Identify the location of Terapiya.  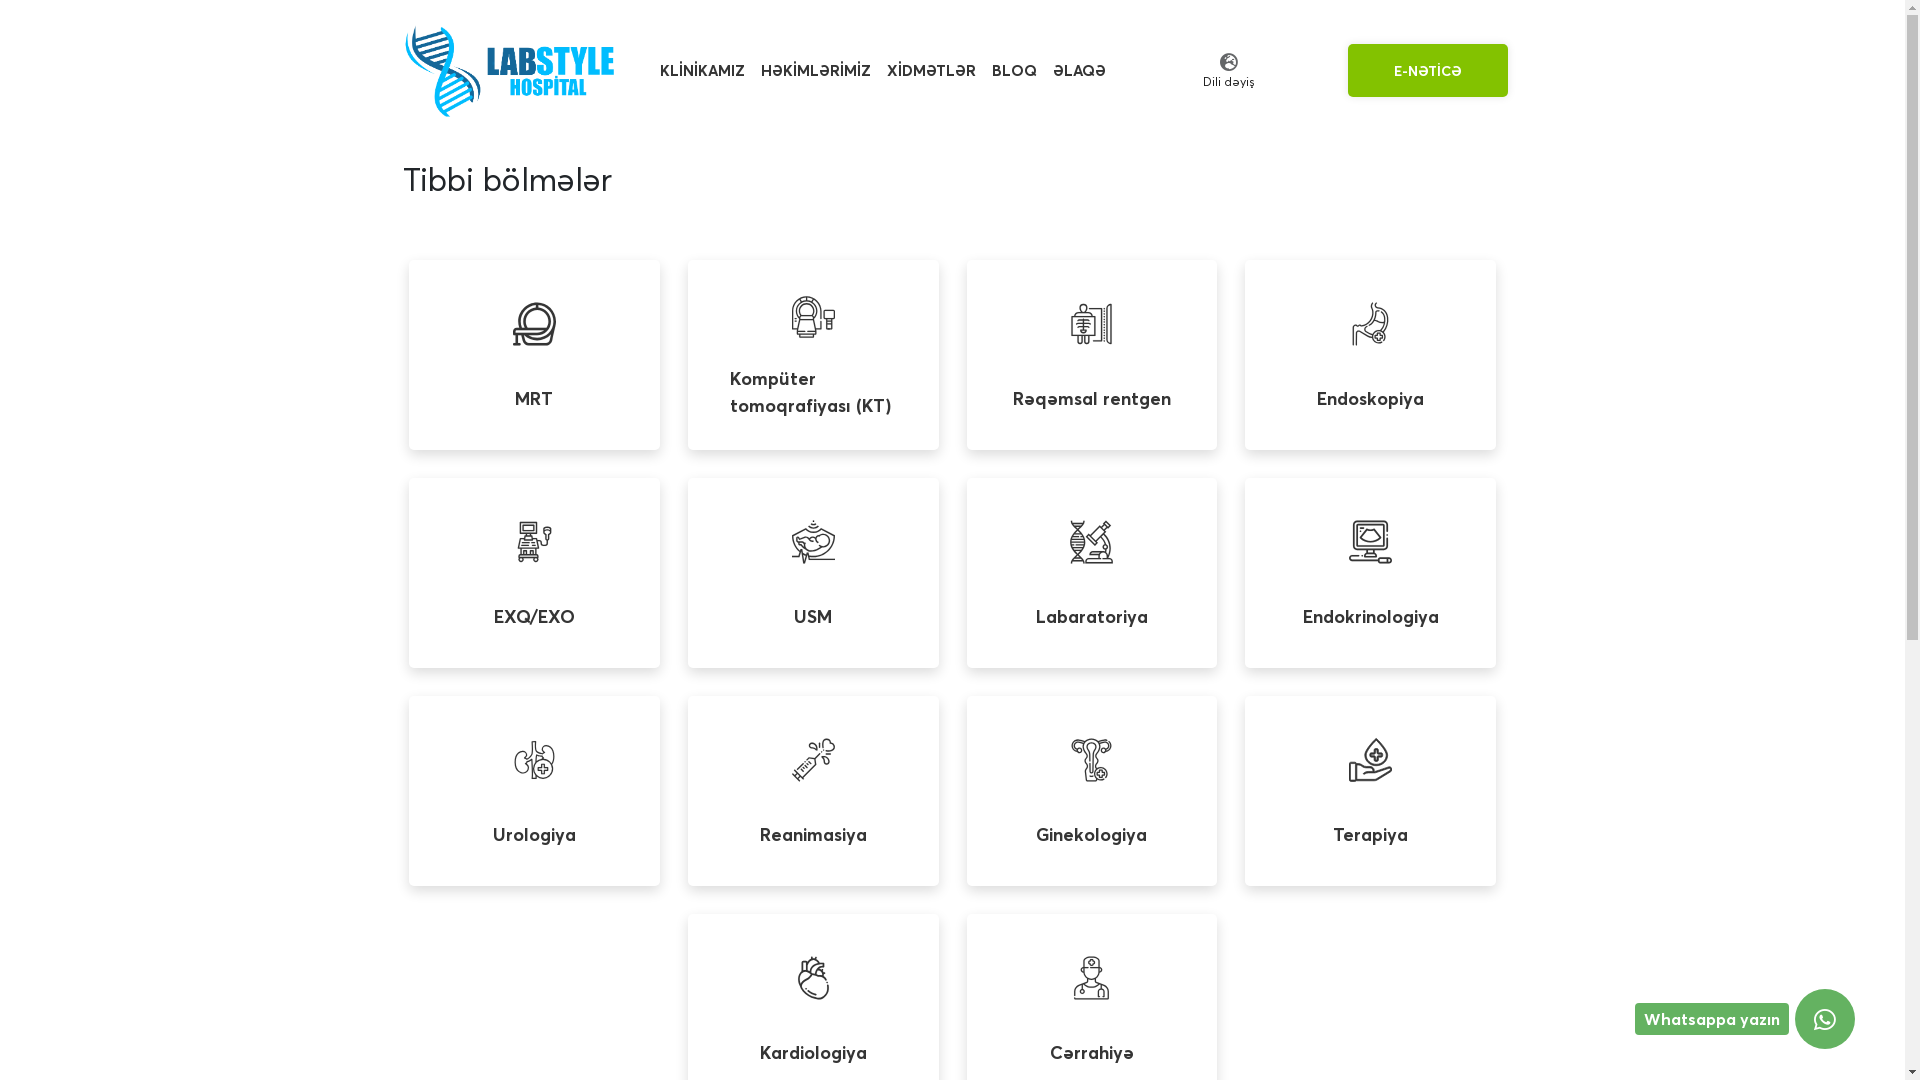
(1370, 791).